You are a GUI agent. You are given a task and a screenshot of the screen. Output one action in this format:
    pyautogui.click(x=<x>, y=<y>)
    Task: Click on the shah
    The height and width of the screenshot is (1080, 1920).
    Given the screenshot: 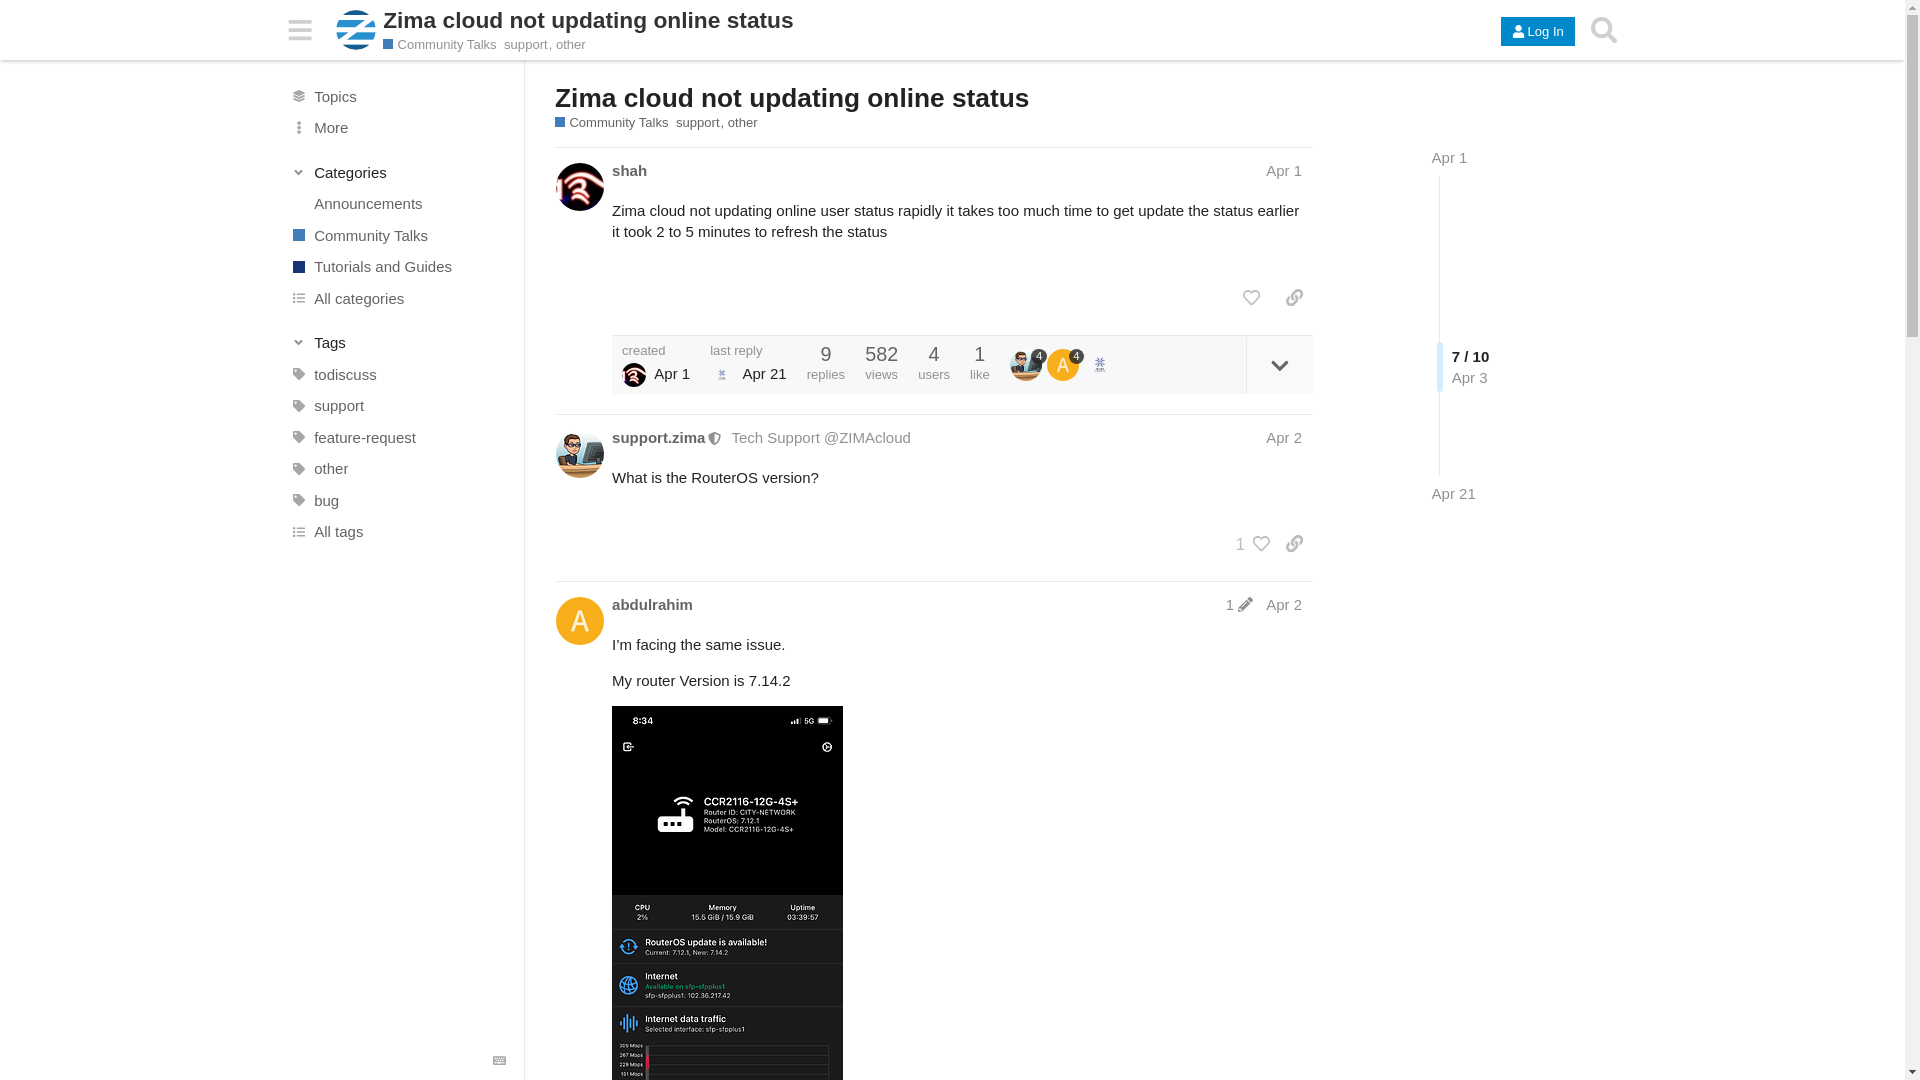 What is the action you would take?
    pyautogui.click(x=630, y=170)
    